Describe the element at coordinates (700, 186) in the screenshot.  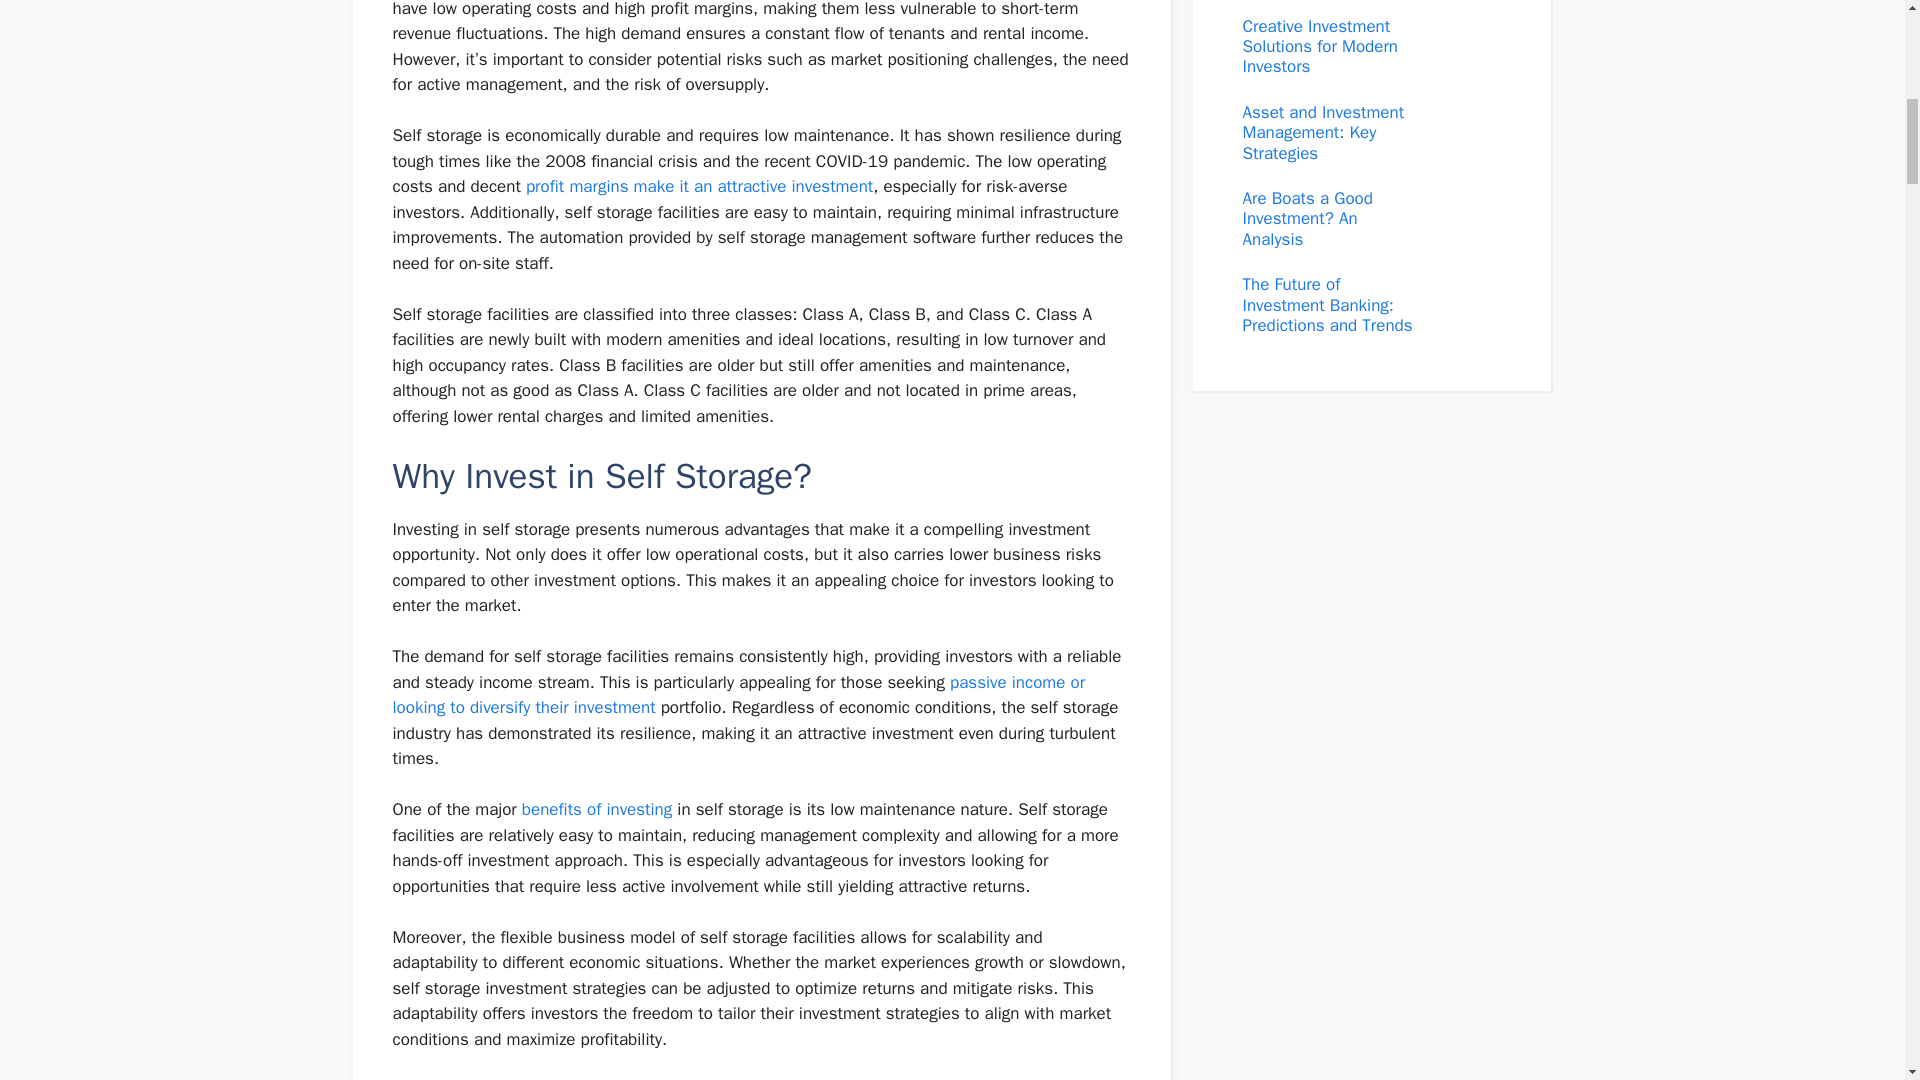
I see `profit margins make it an attractive investment` at that location.